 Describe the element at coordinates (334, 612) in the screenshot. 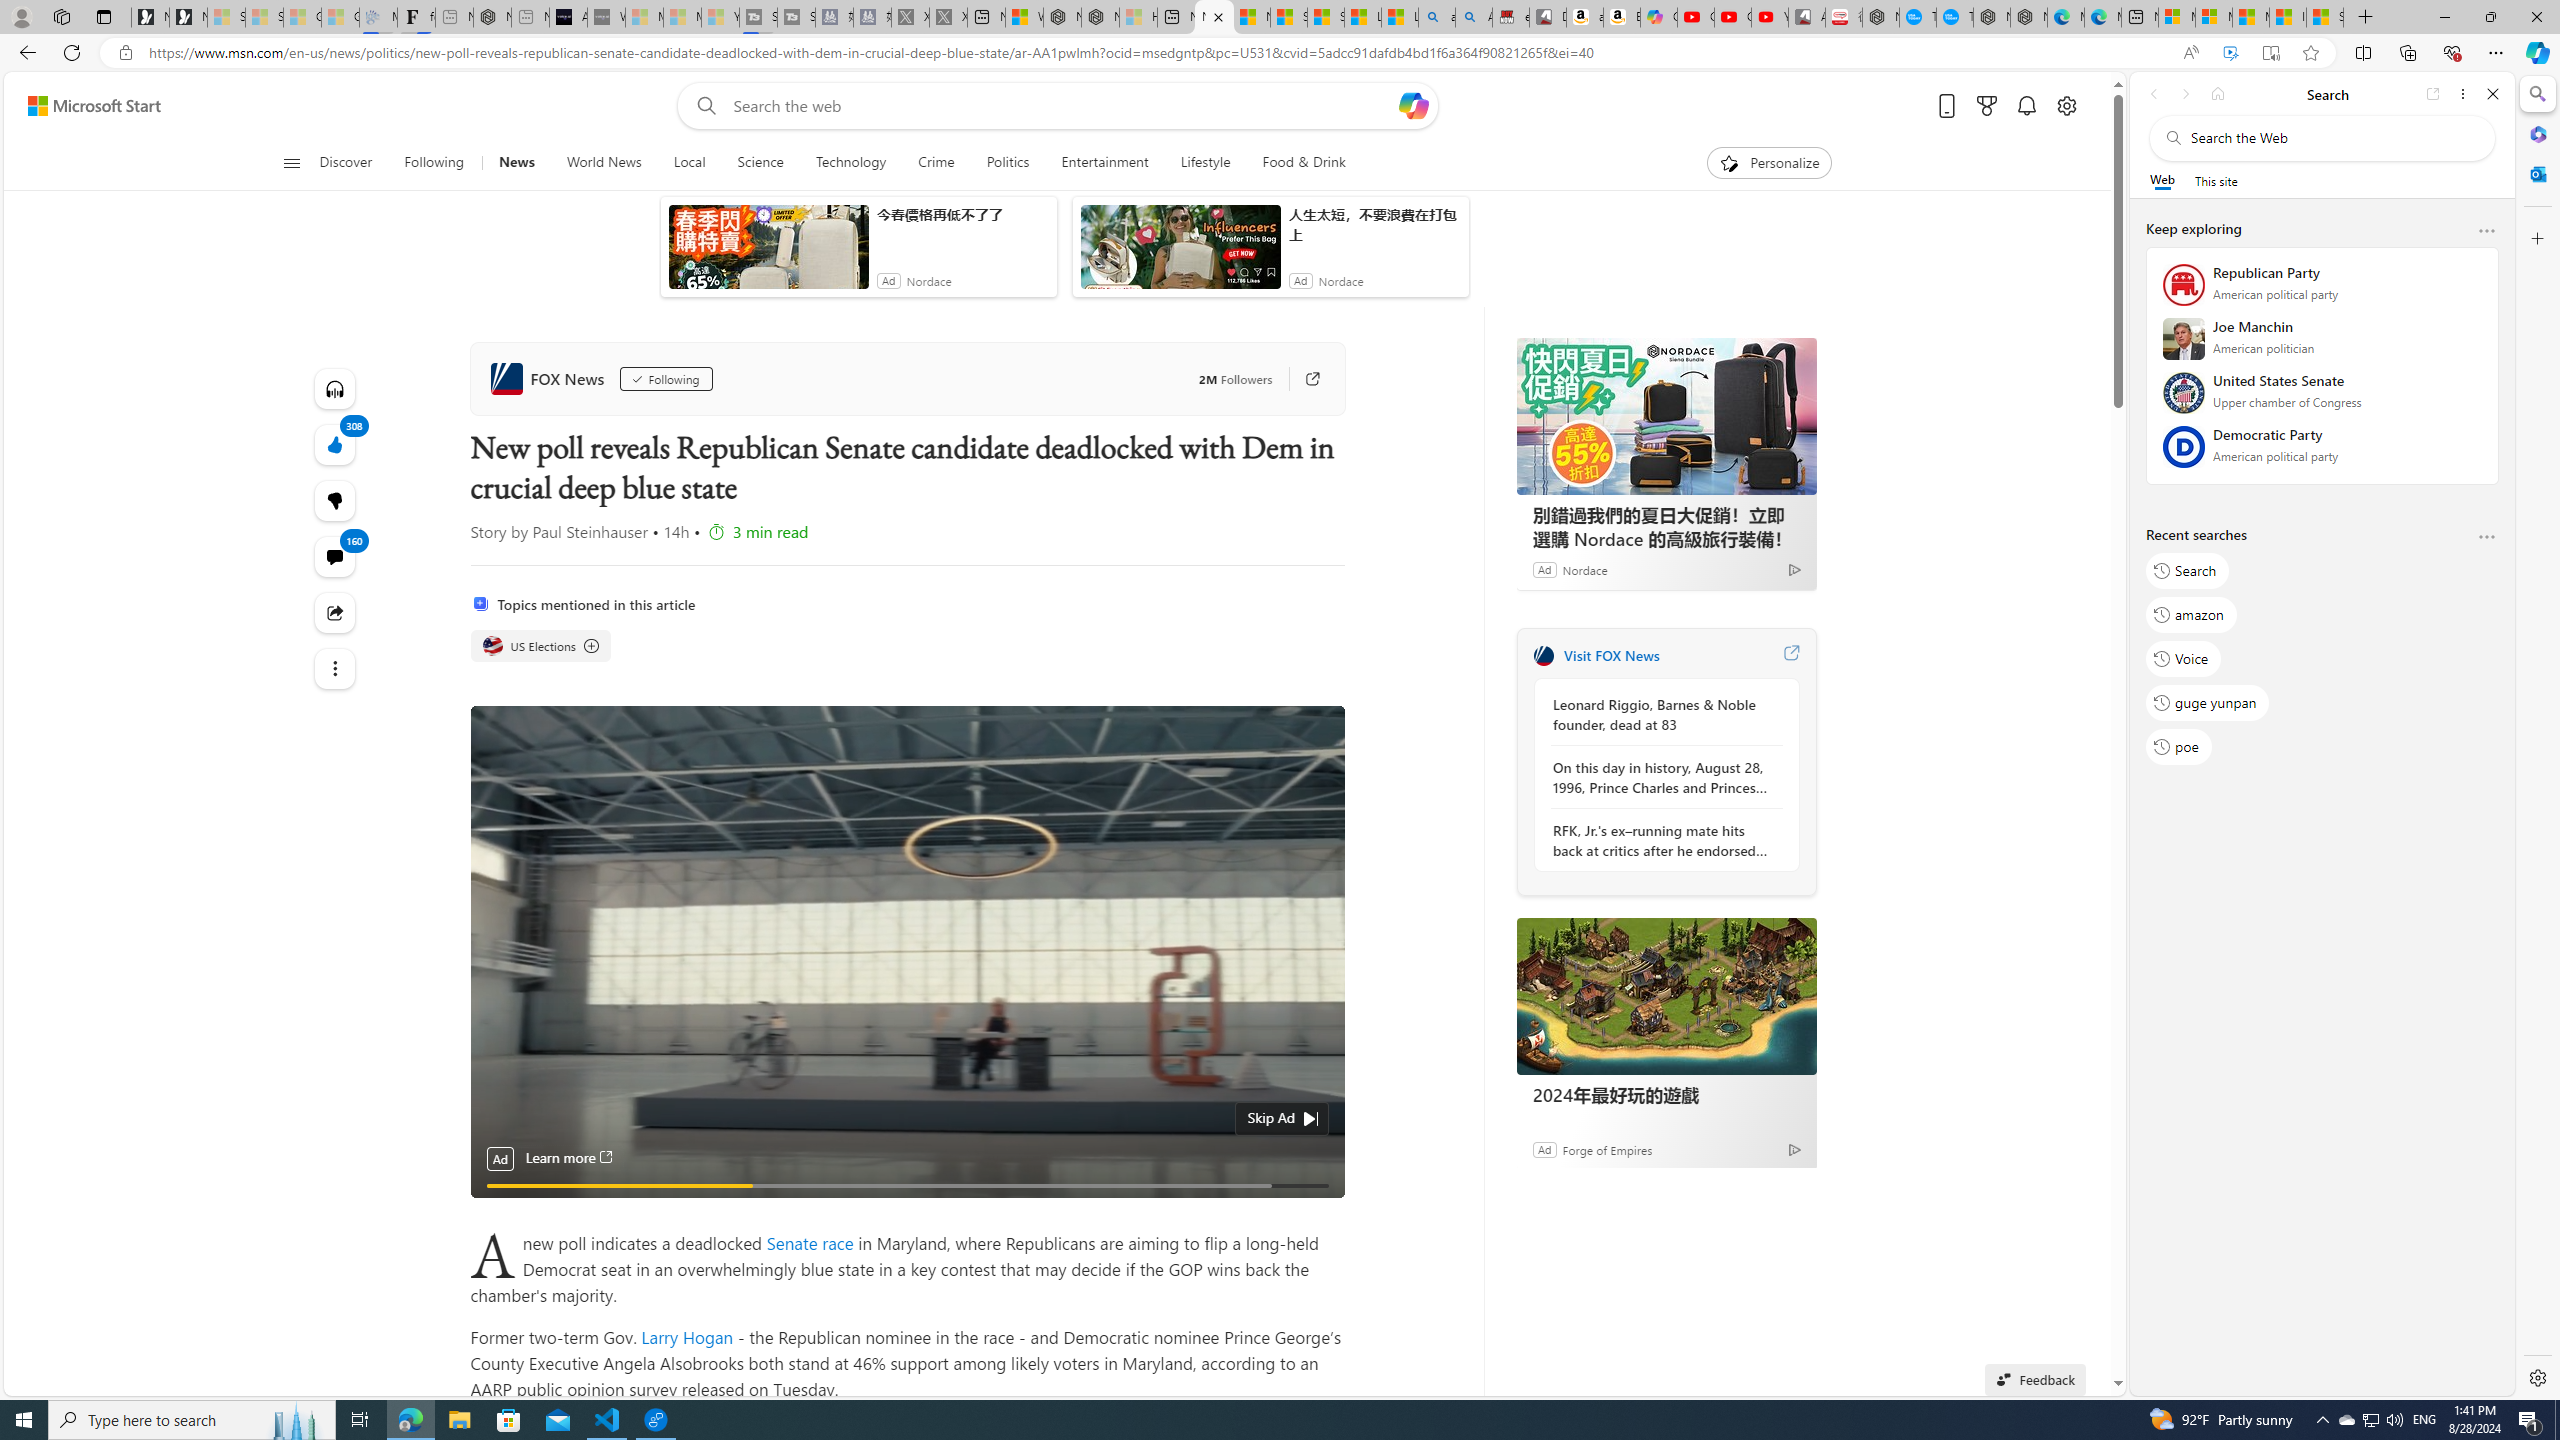

I see `Share this story` at that location.